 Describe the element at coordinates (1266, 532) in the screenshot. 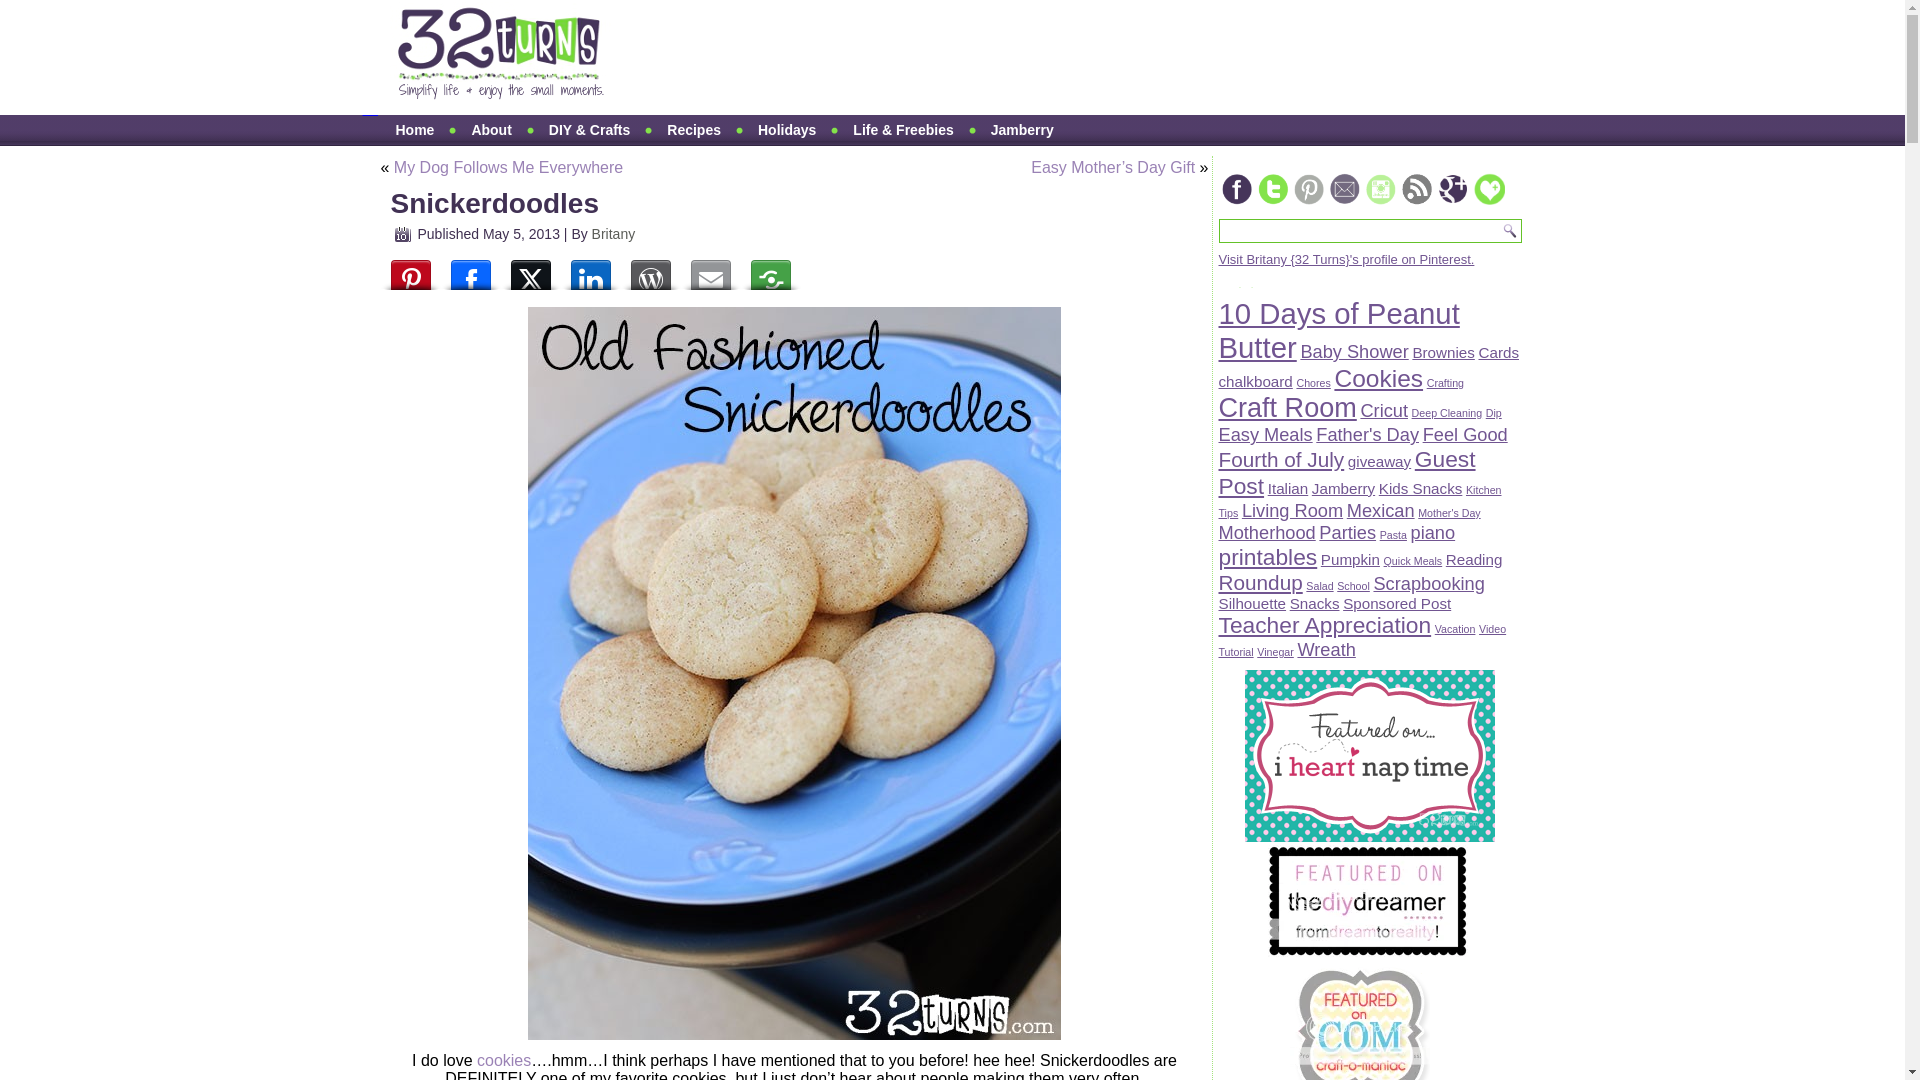

I see `Motherhood` at that location.